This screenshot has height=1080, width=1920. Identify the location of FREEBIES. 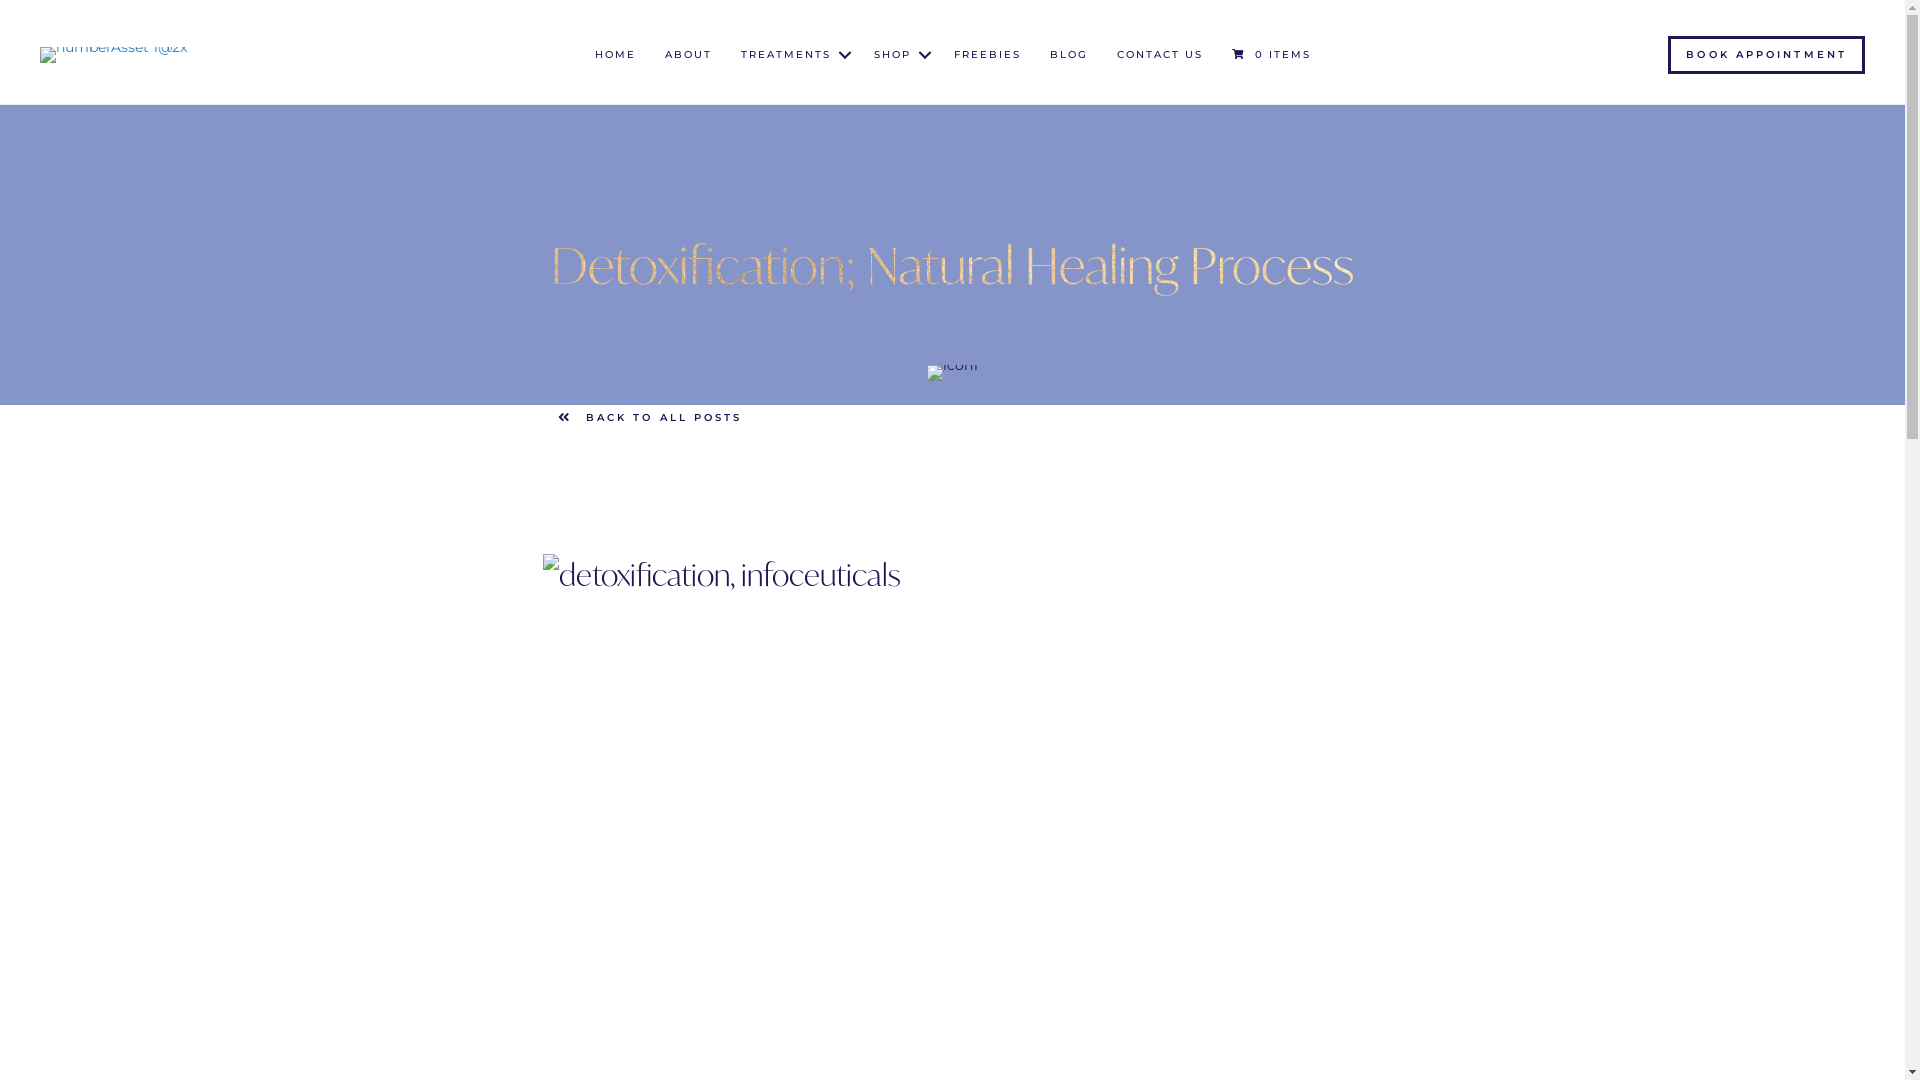
(988, 55).